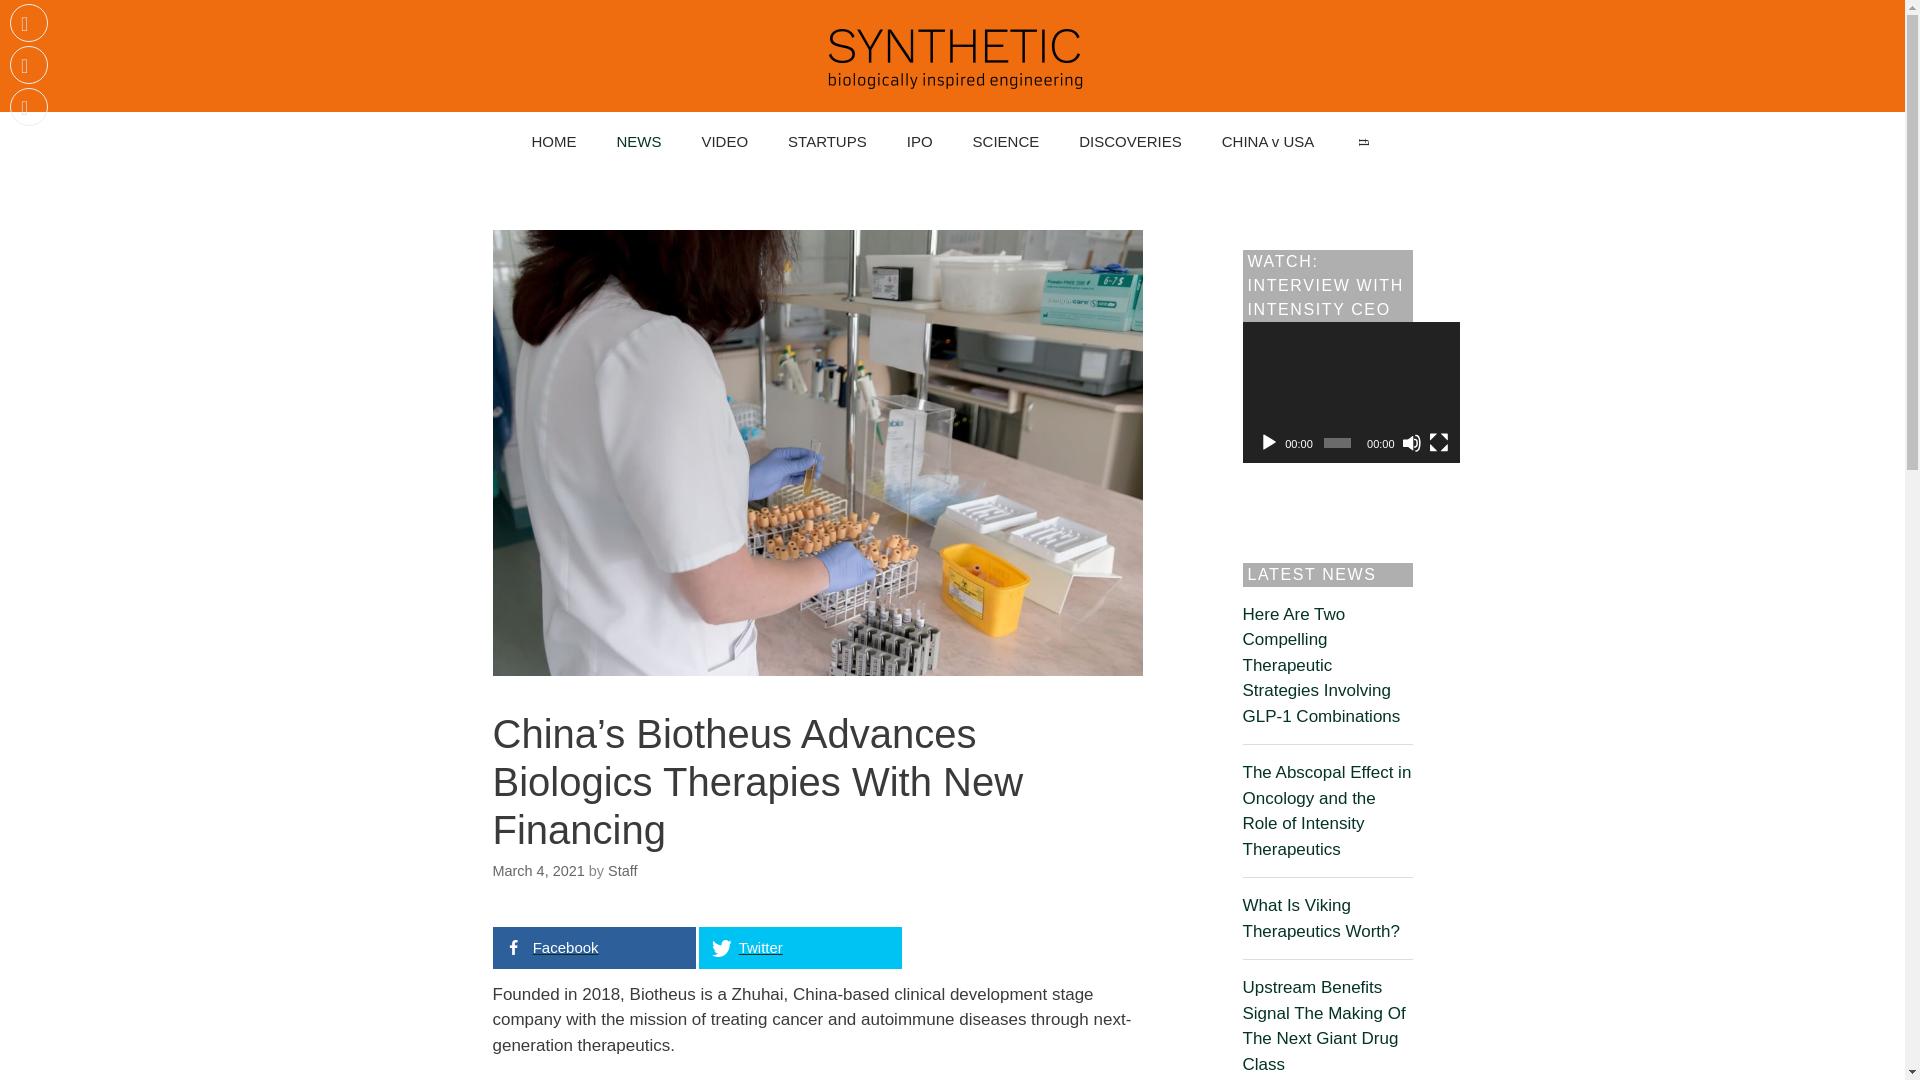 Image resolution: width=1920 pixels, height=1080 pixels. I want to click on DISCOVERIES, so click(1130, 142).